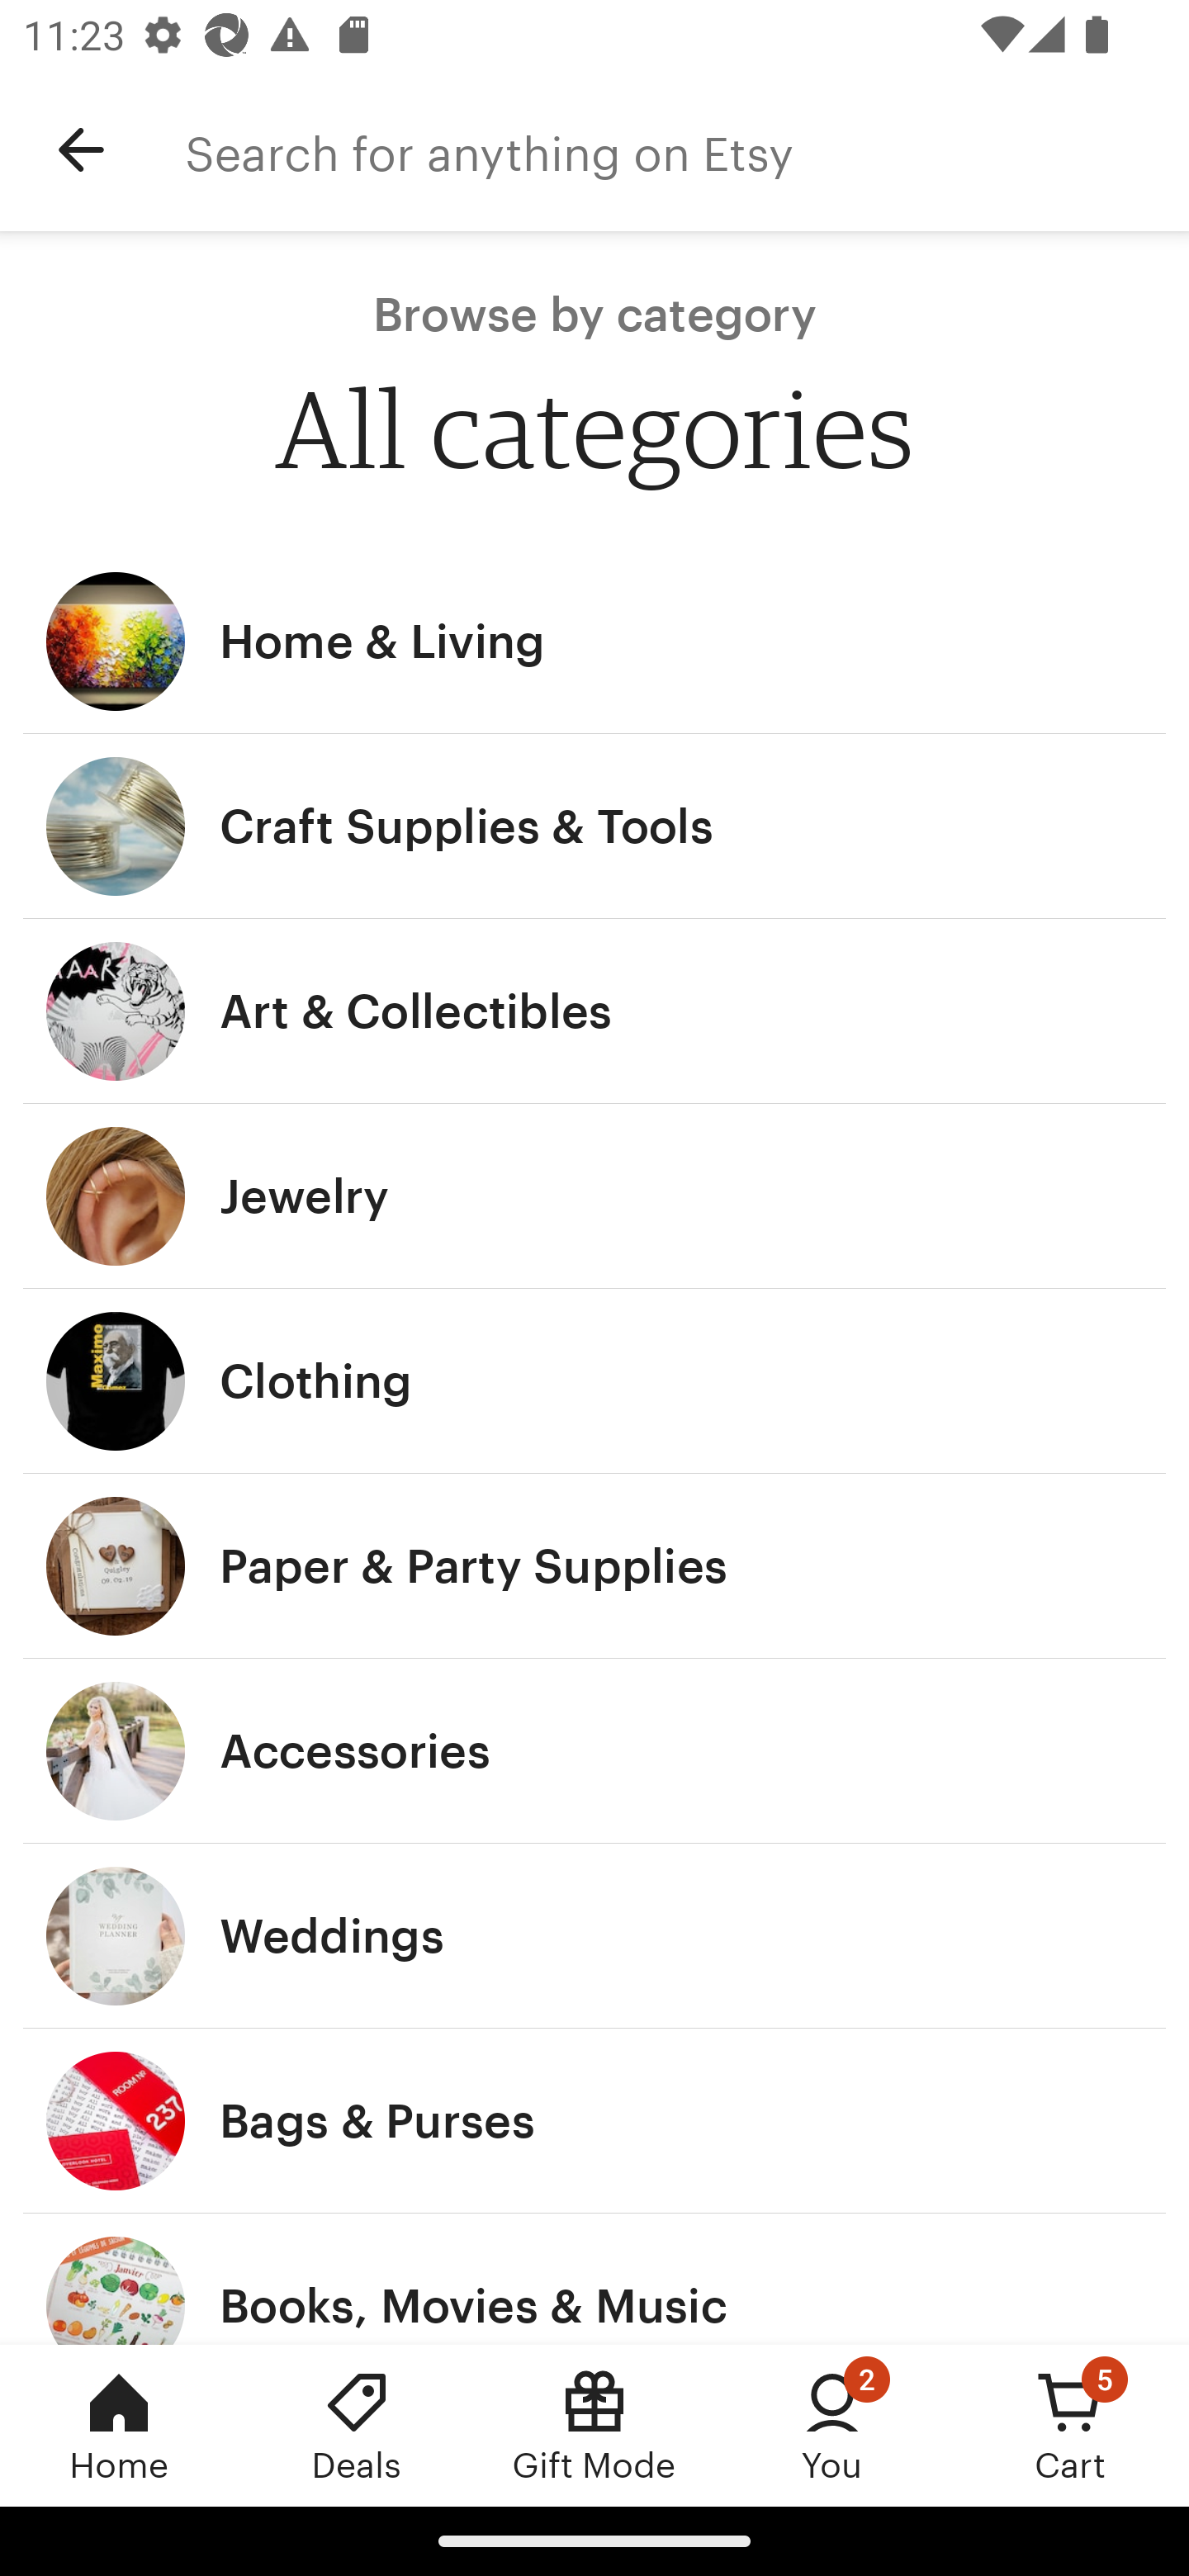 This screenshot has height=2576, width=1189. Describe the element at coordinates (357, 2425) in the screenshot. I see `Deals` at that location.